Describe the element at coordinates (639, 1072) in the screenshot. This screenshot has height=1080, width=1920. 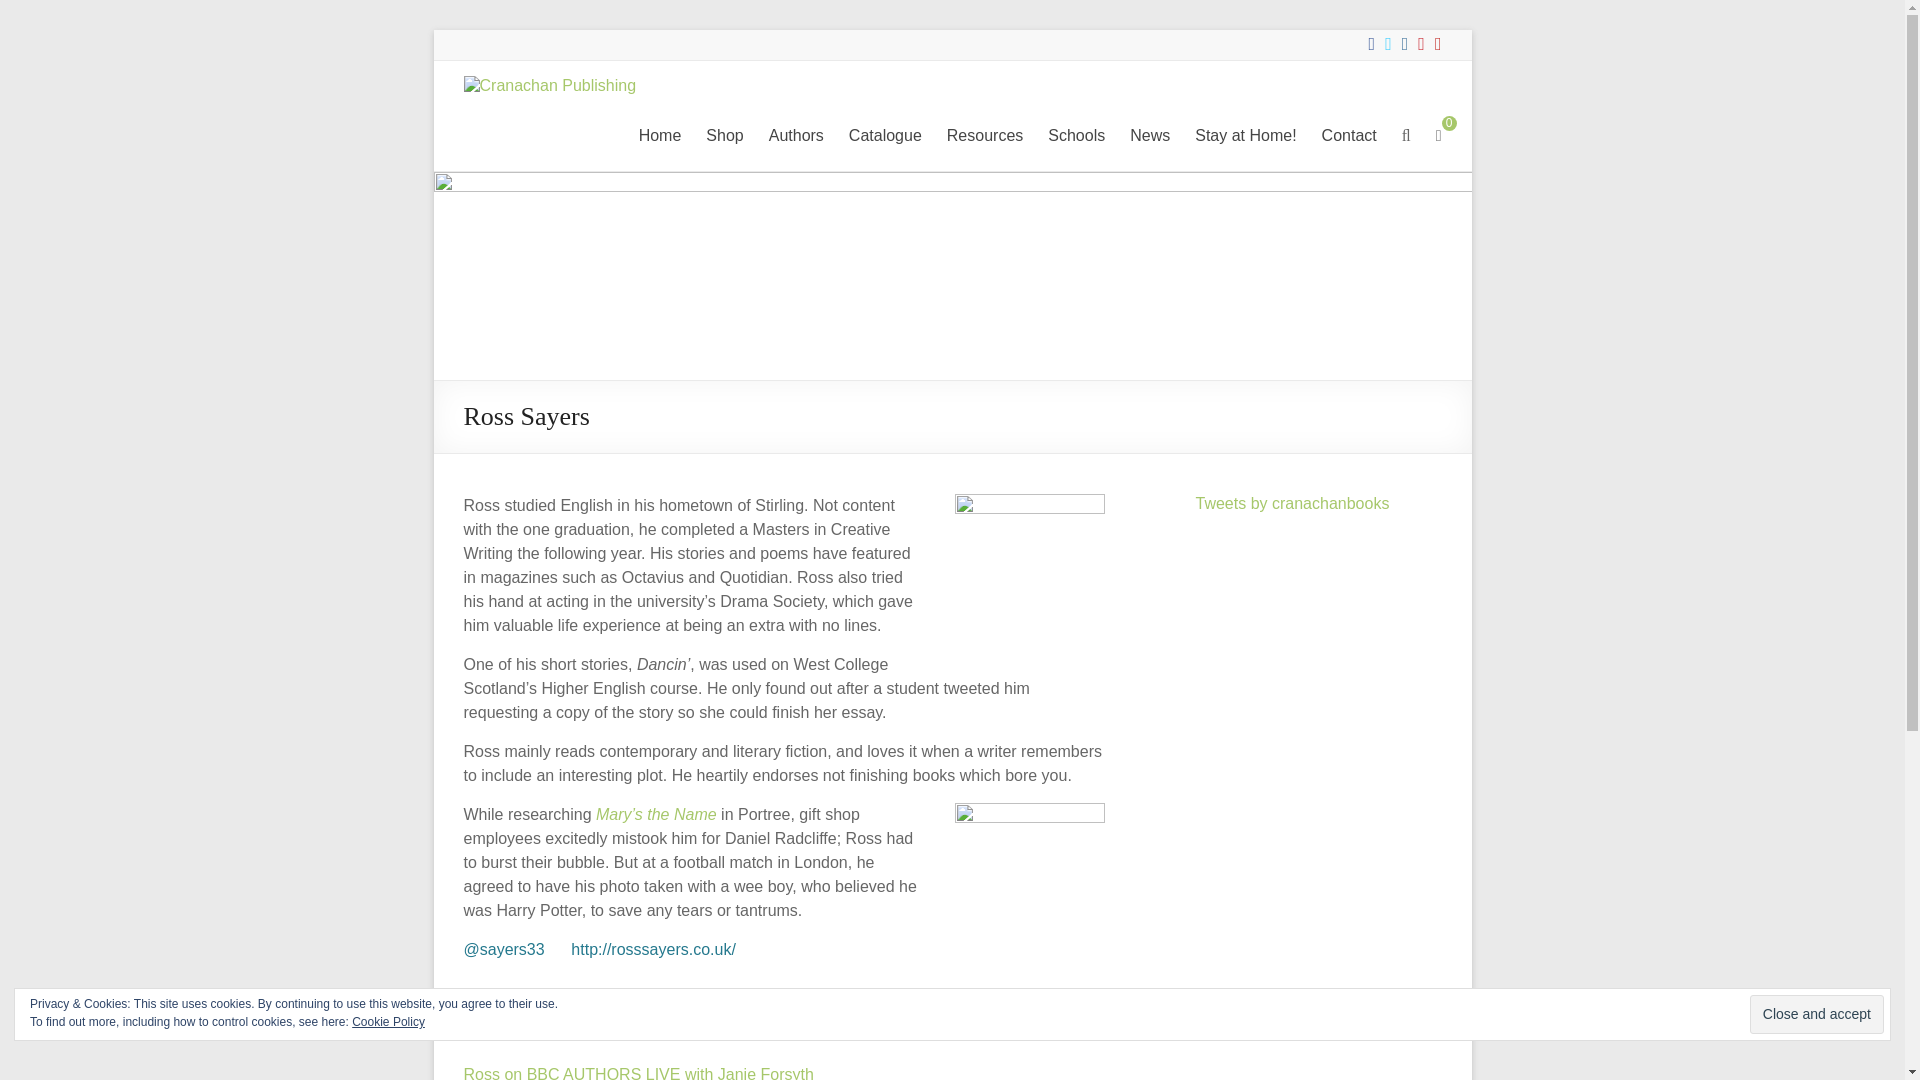
I see `Ross on BBC AUTHORS LIVE with Janie Forsyth` at that location.